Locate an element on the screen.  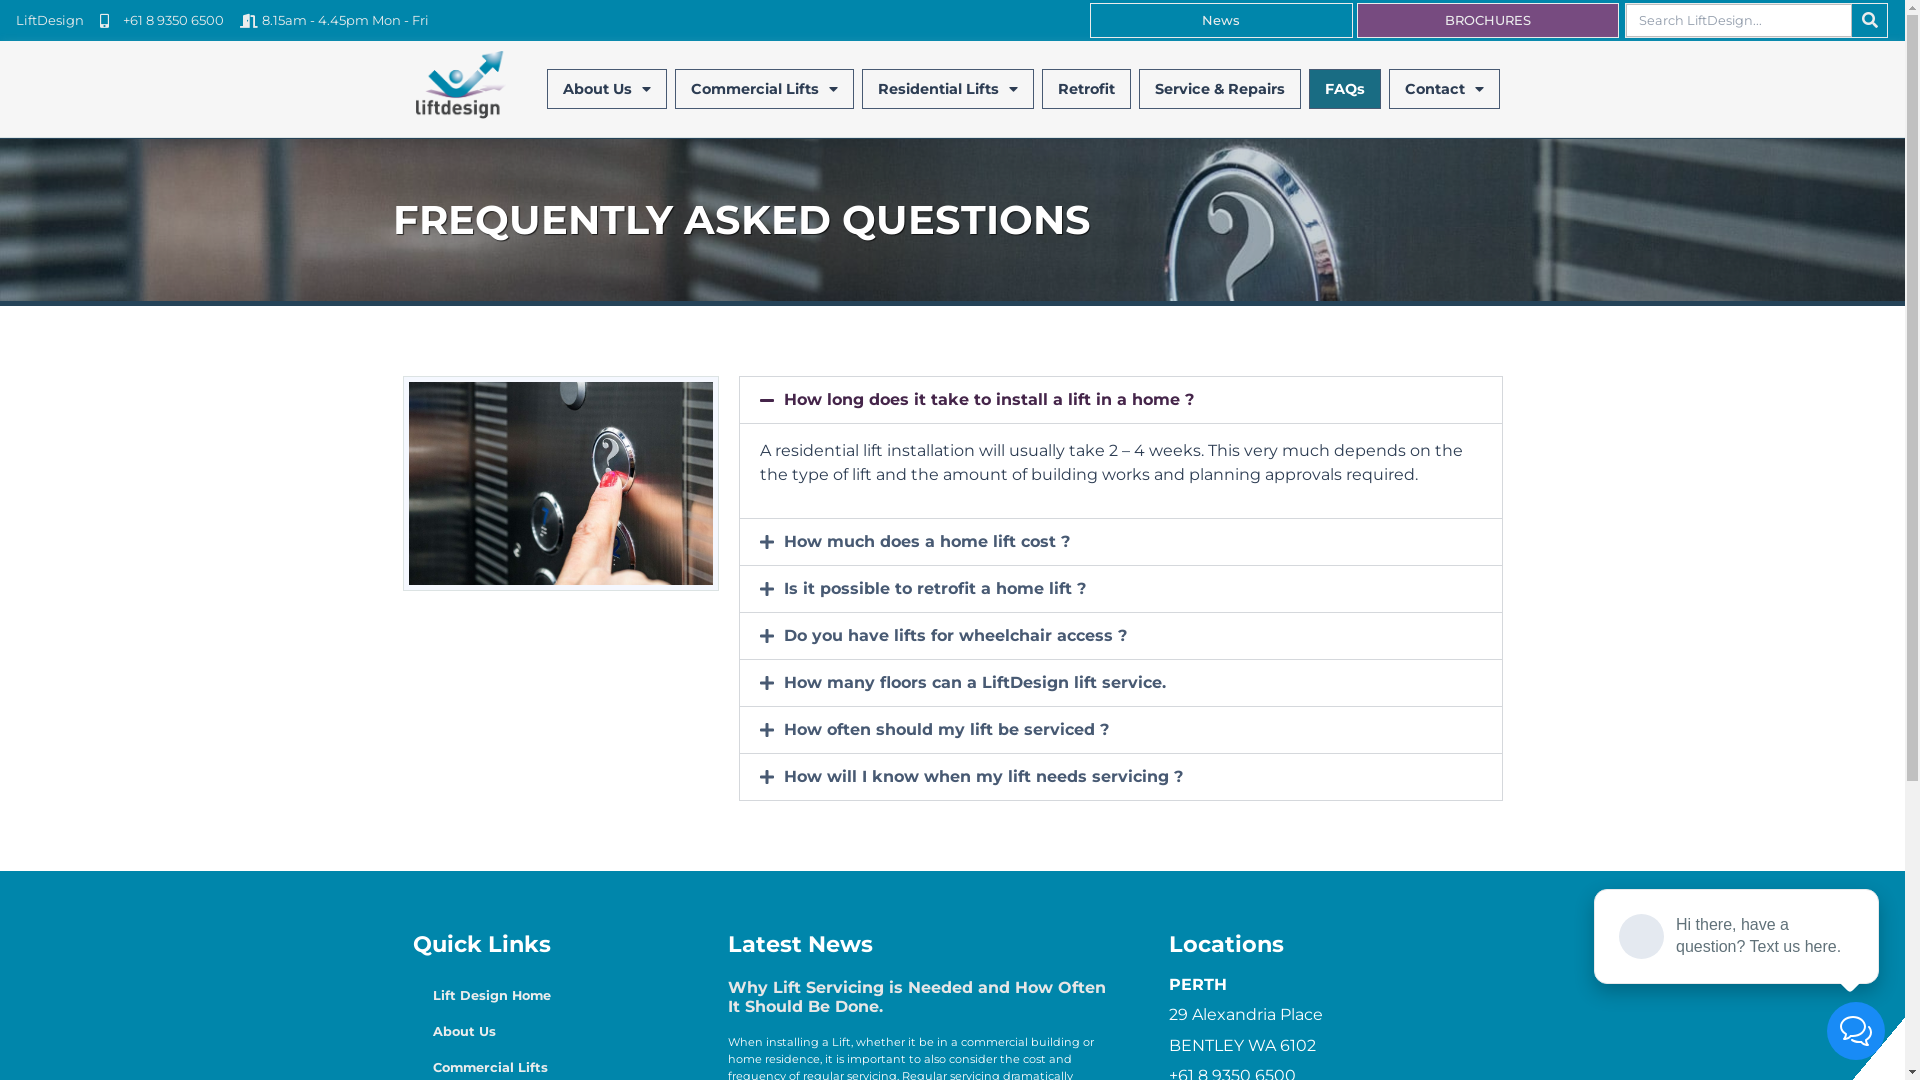
Retrofit is located at coordinates (1086, 89).